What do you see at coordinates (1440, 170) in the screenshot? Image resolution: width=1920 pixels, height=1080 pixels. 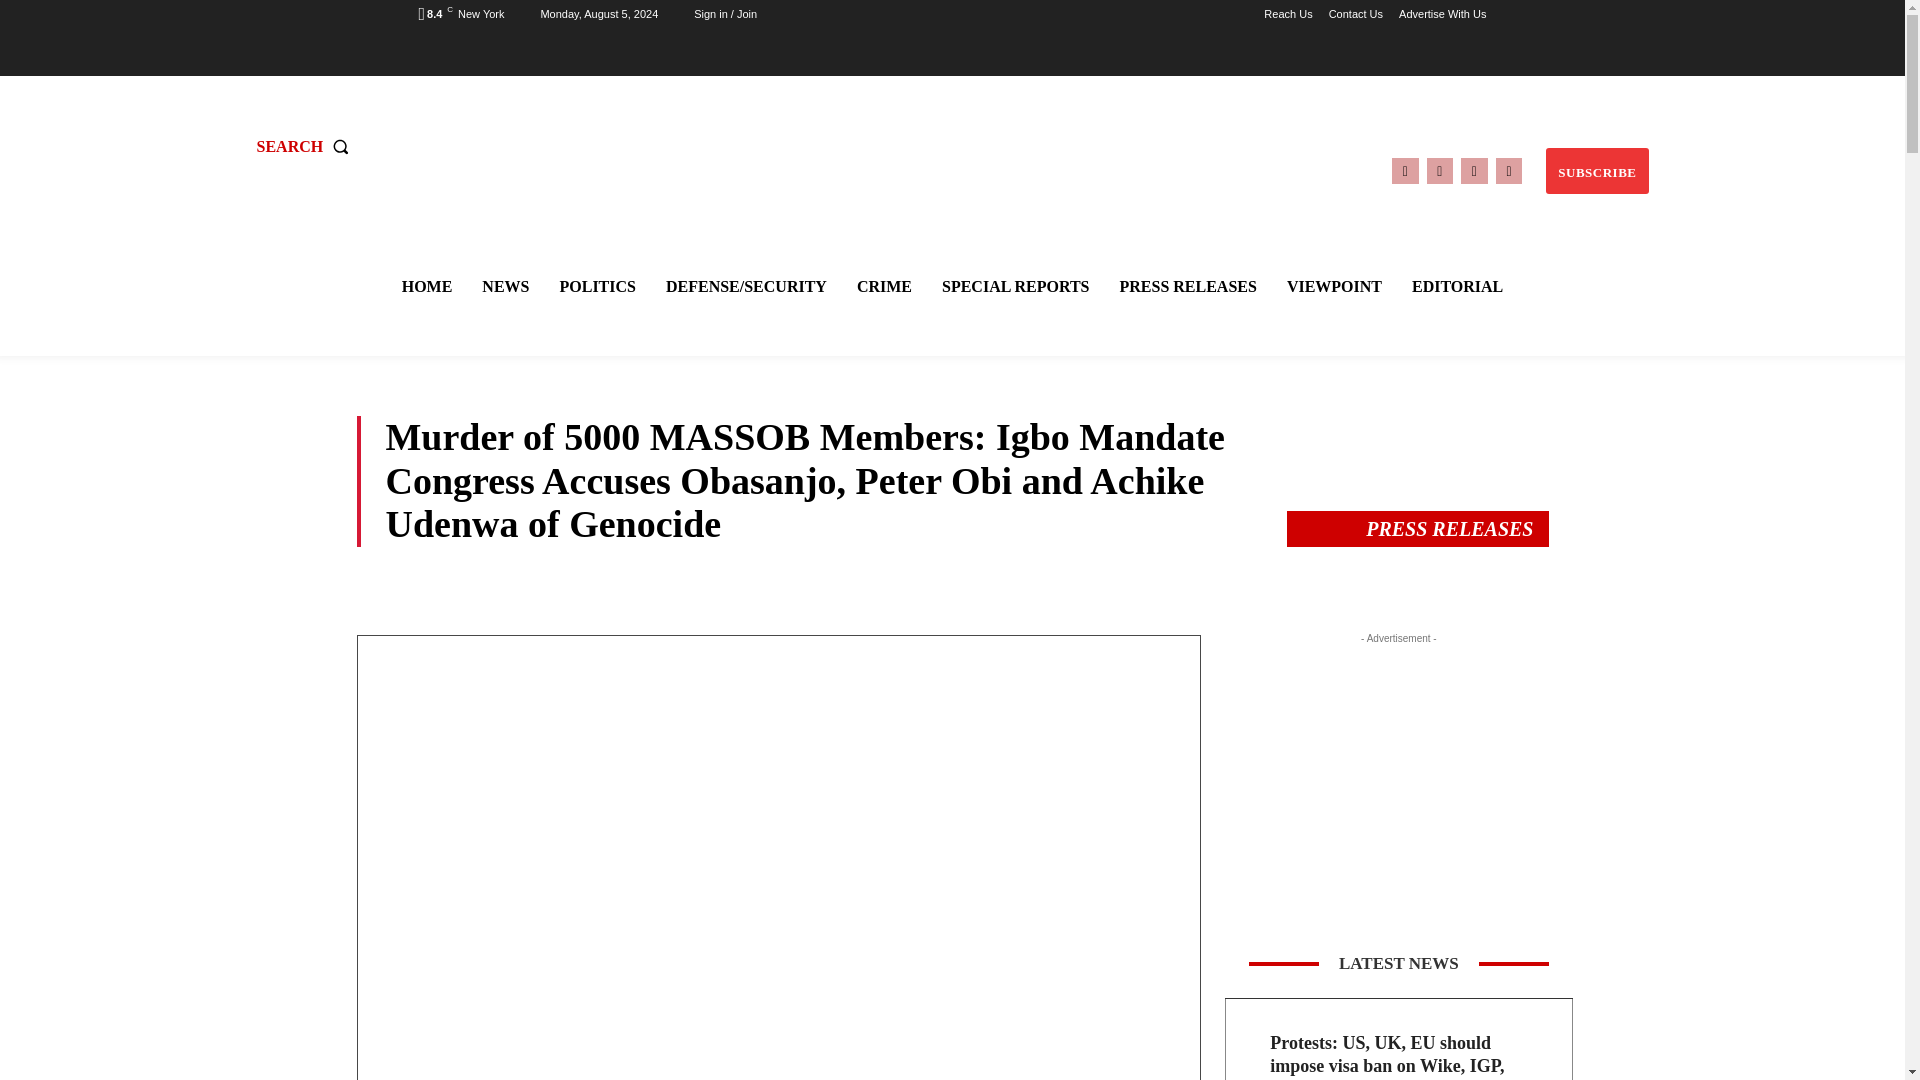 I see `Instagram` at bounding box center [1440, 170].